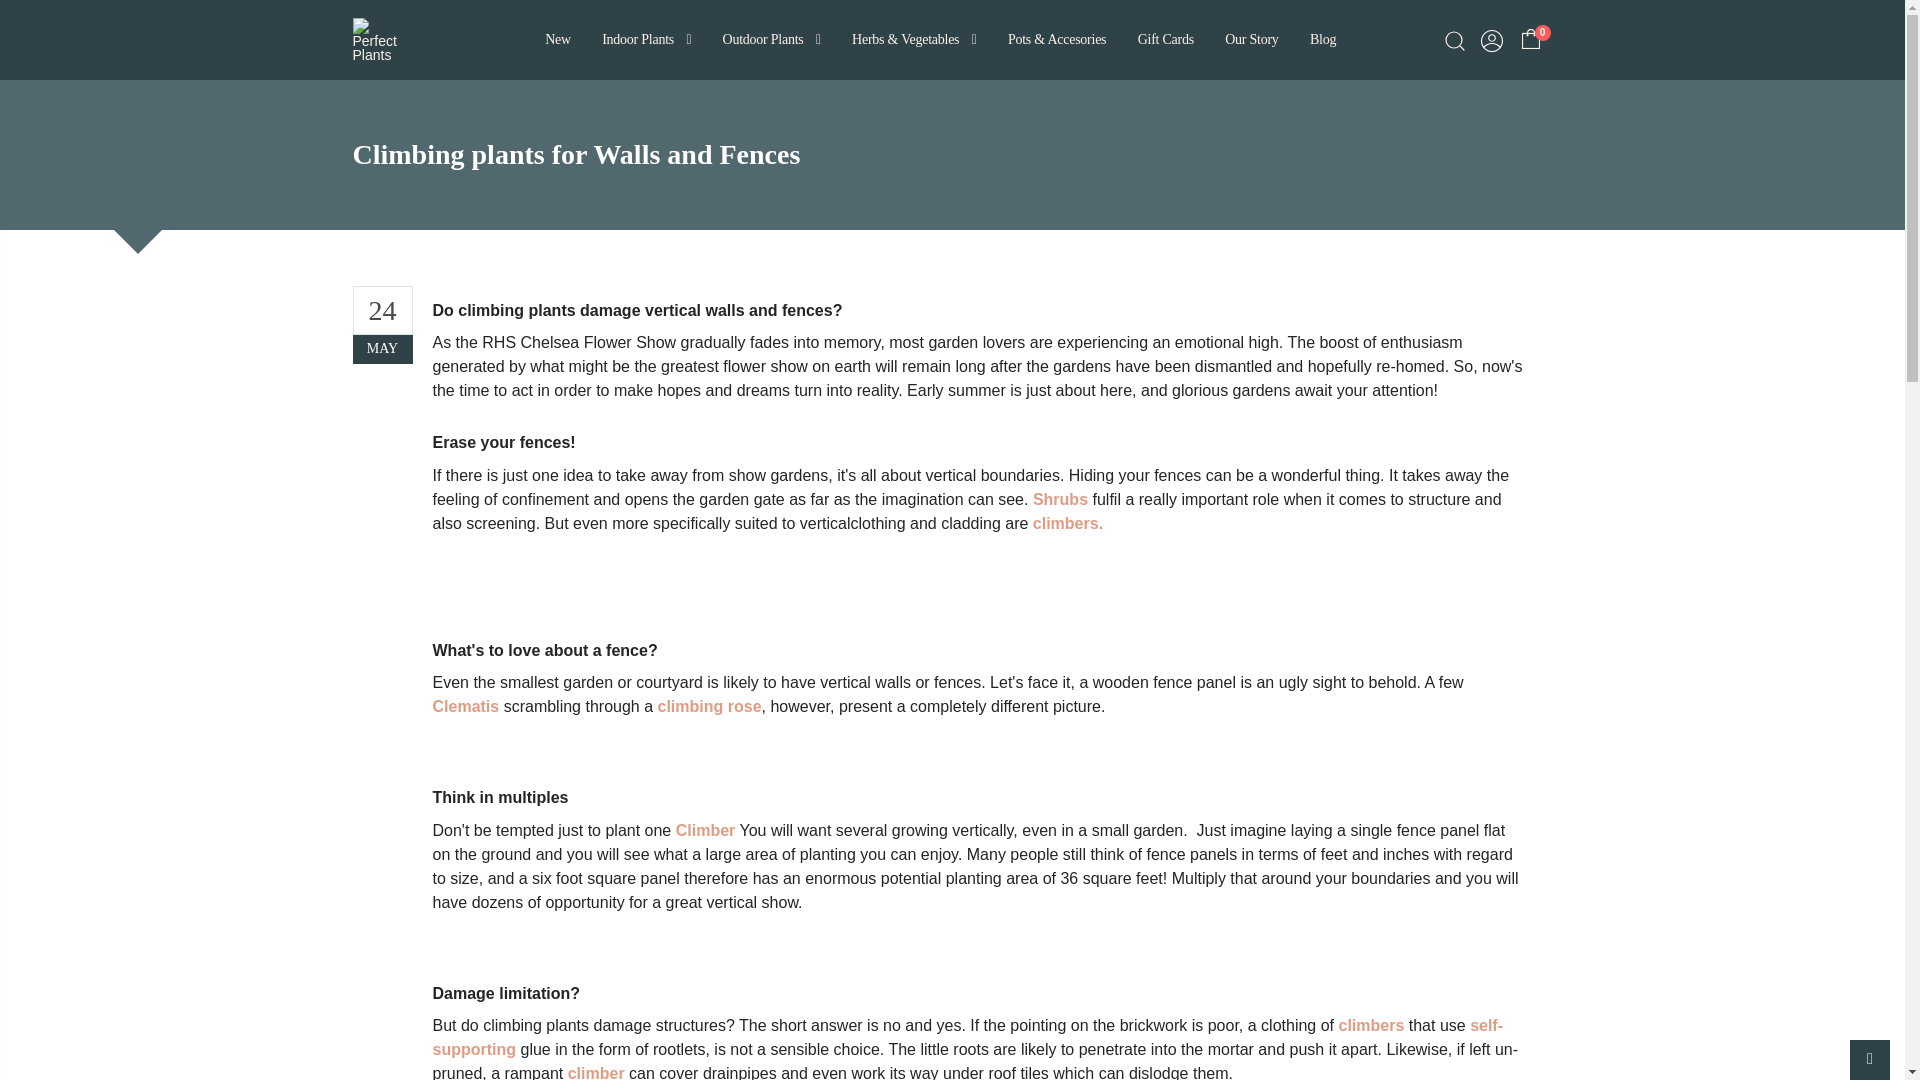  Describe the element at coordinates (770, 40) in the screenshot. I see `Outdoor Plants` at that location.